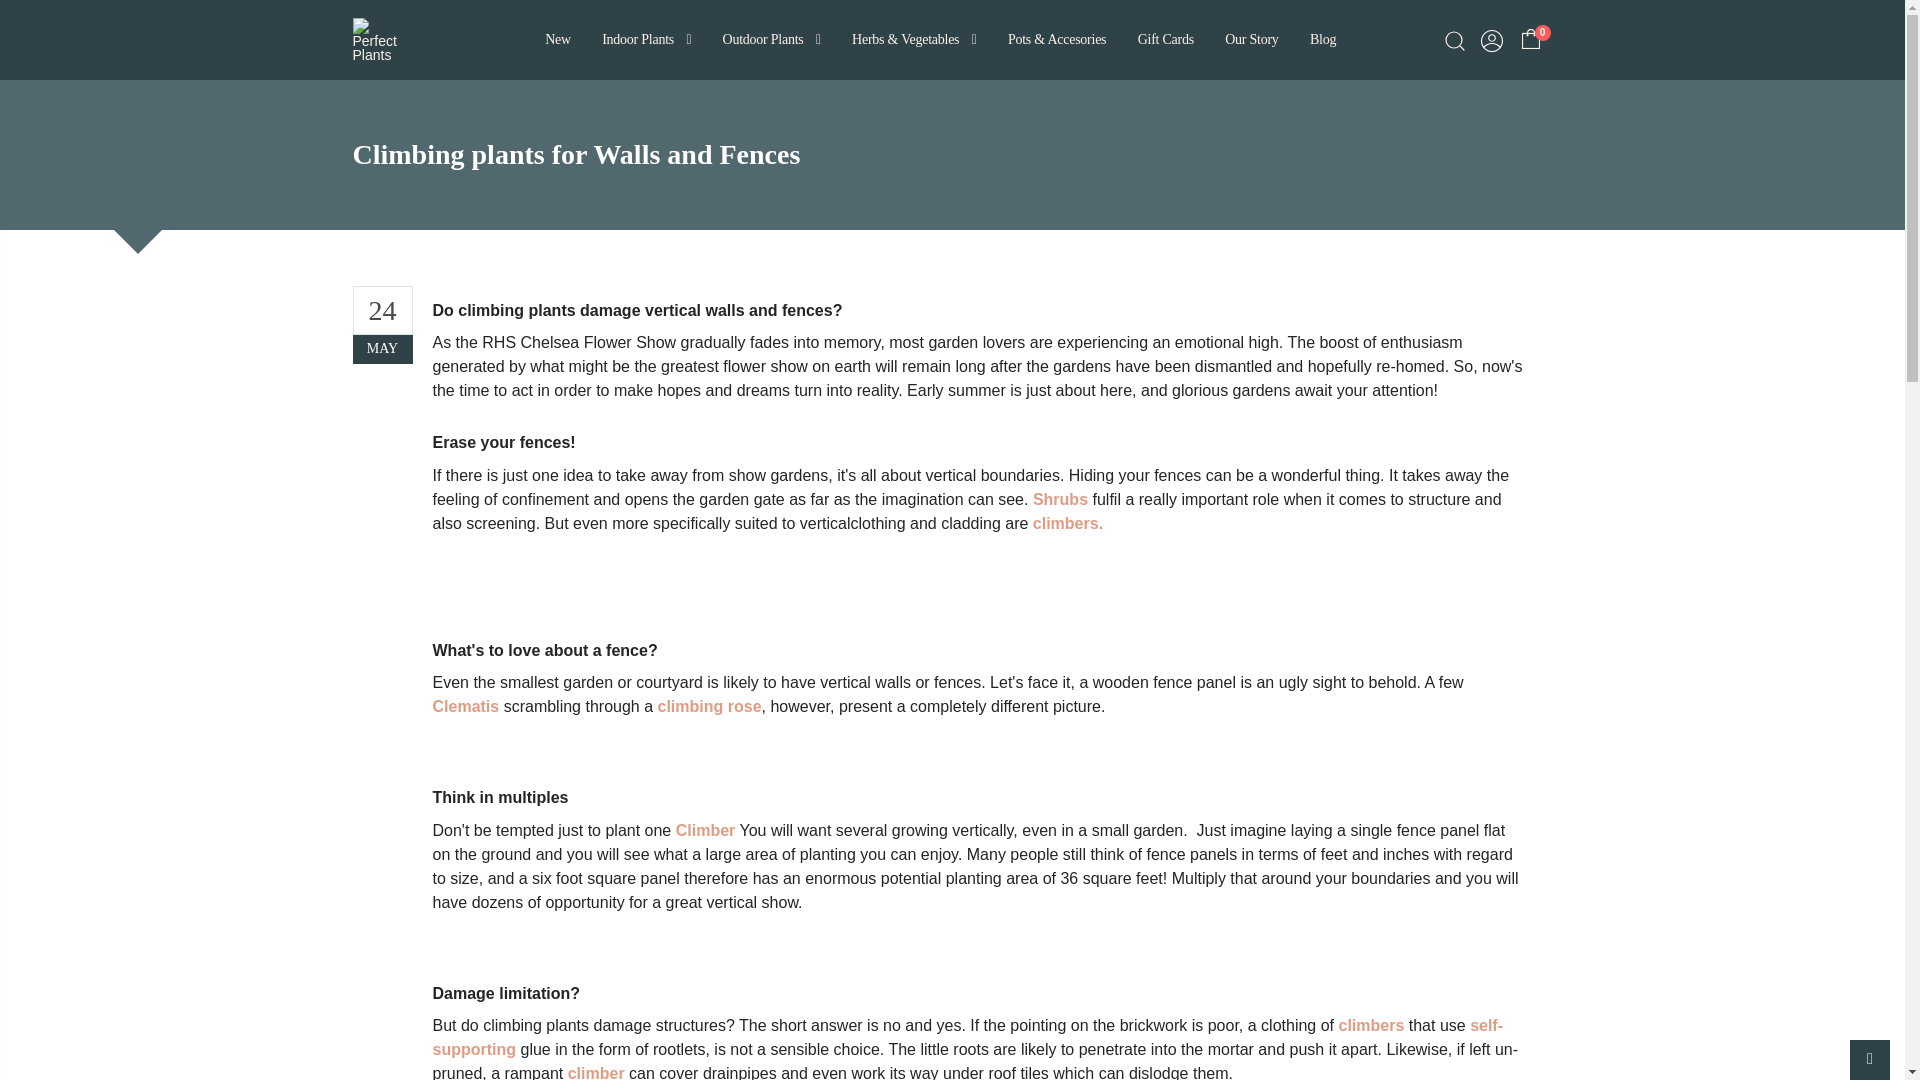  Describe the element at coordinates (770, 40) in the screenshot. I see `Outdoor Plants` at that location.